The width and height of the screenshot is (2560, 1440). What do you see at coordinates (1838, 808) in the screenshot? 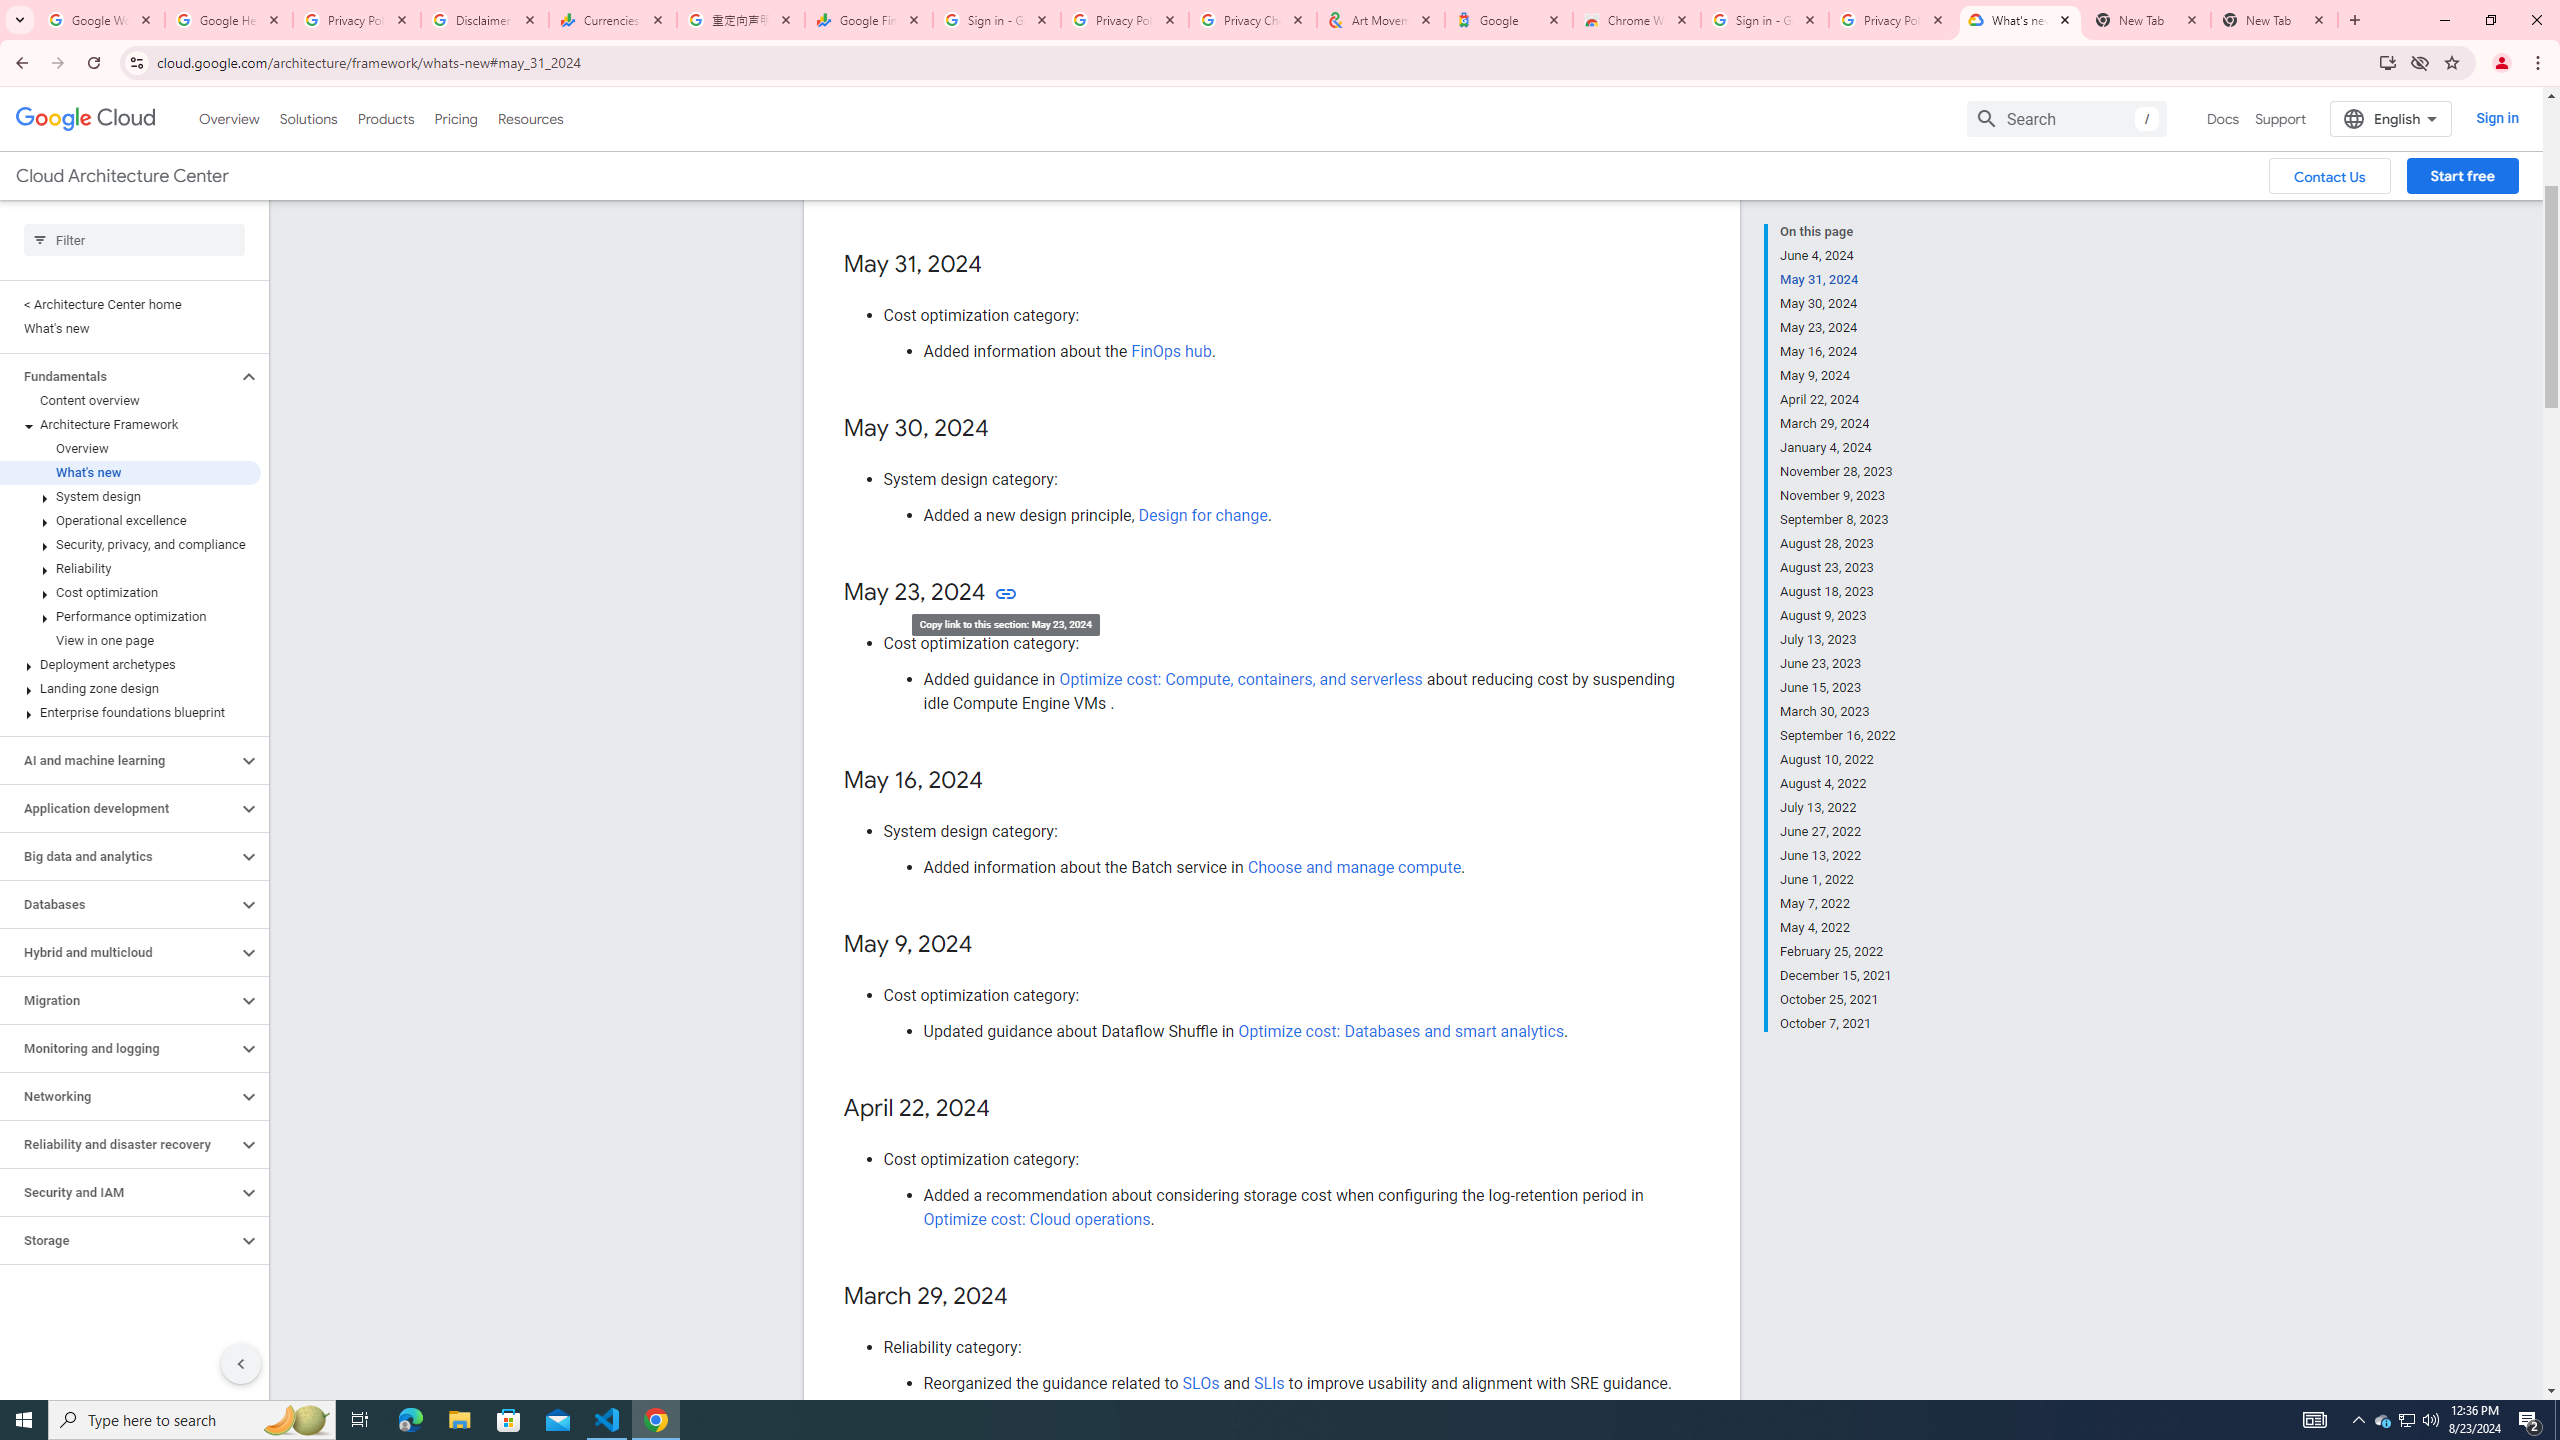
I see `July 13, 2022` at bounding box center [1838, 808].